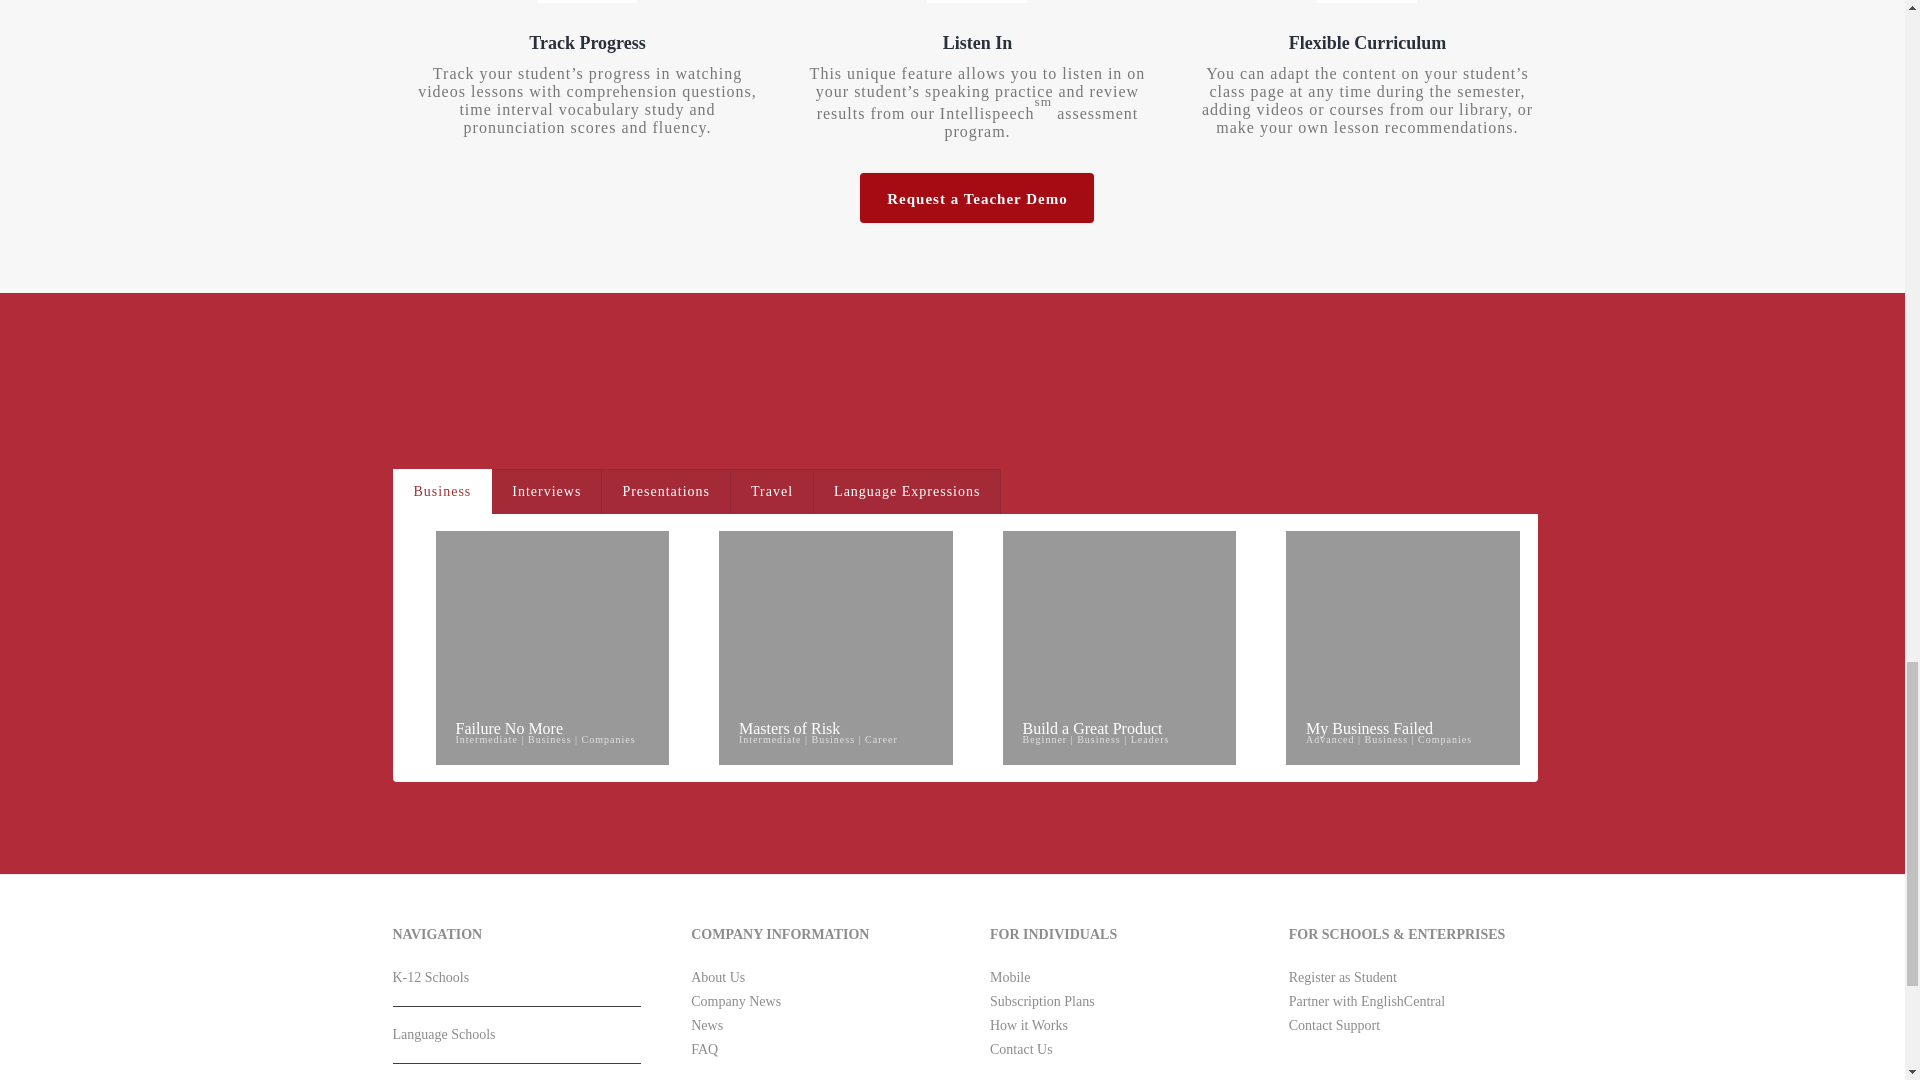  I want to click on Travel, so click(772, 492).